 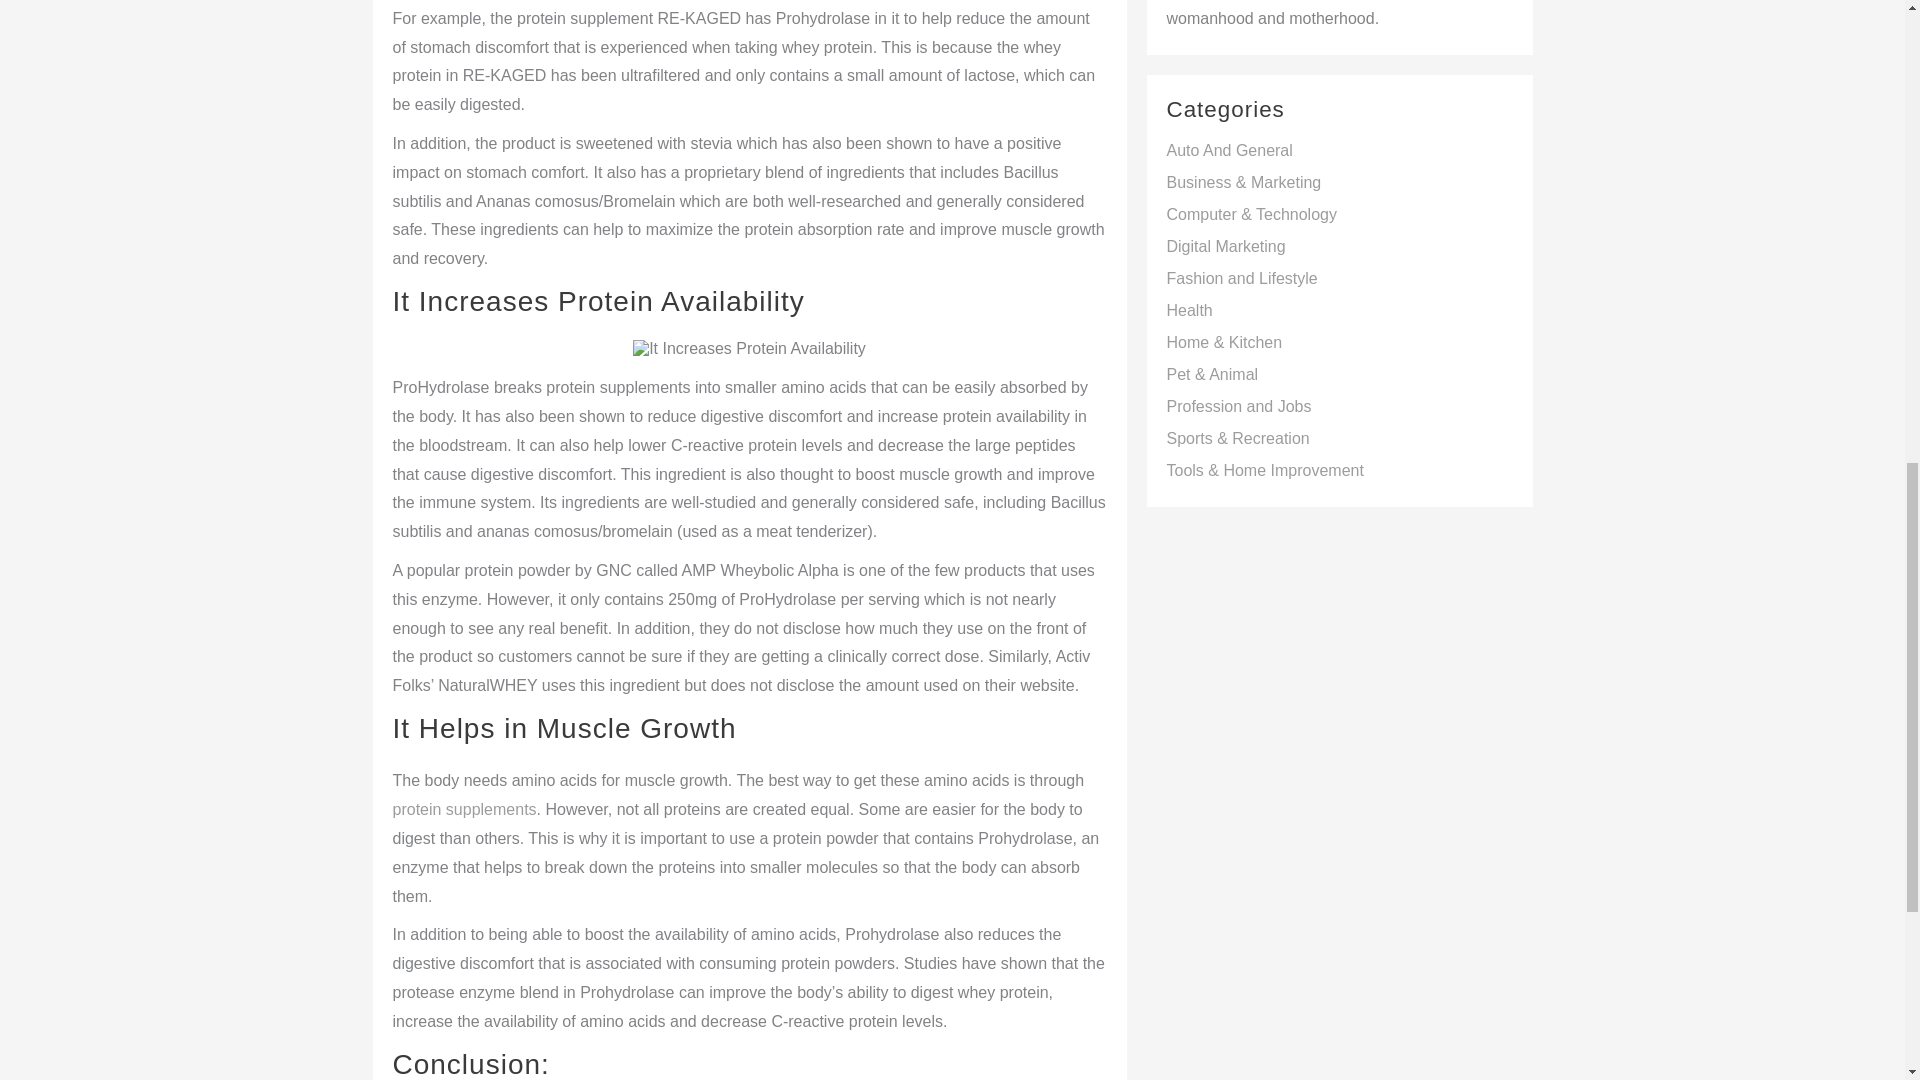 What do you see at coordinates (1238, 406) in the screenshot?
I see `Profession and Jobs` at bounding box center [1238, 406].